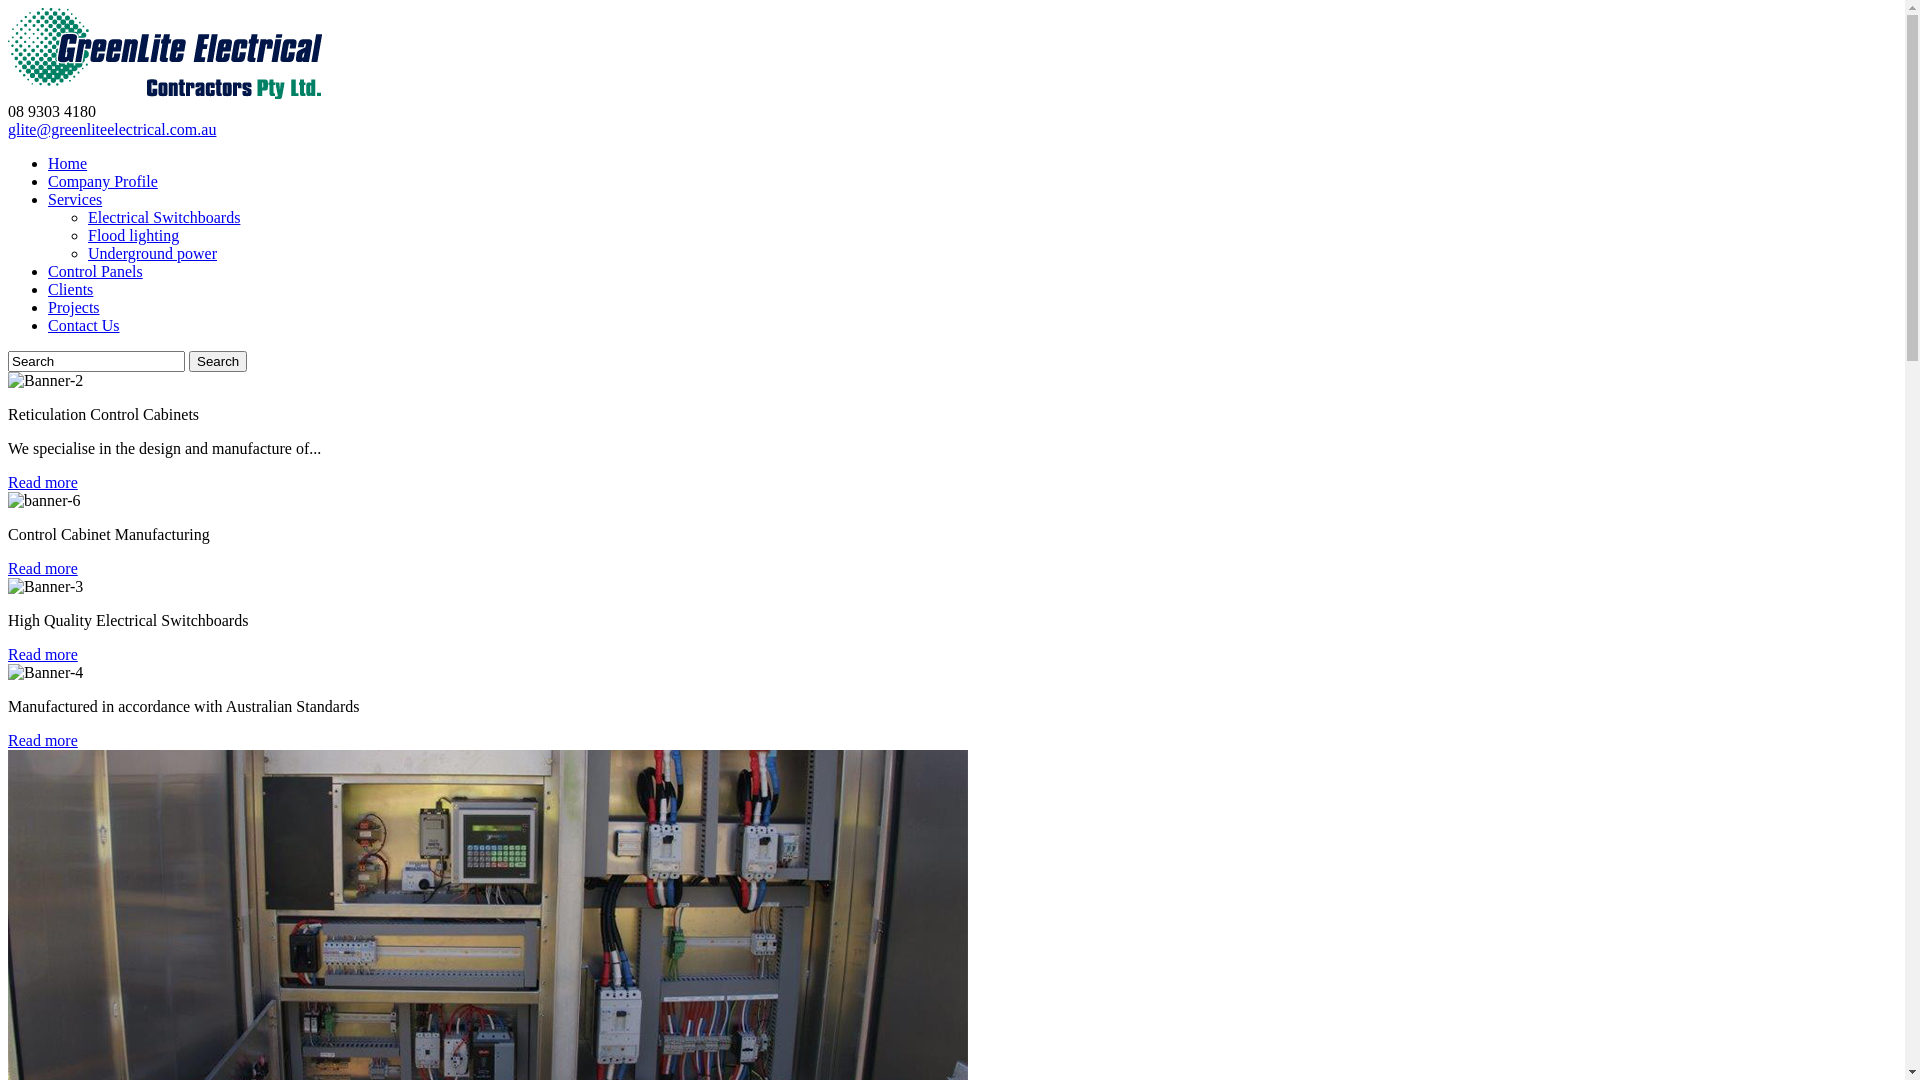  I want to click on Search, so click(218, 362).